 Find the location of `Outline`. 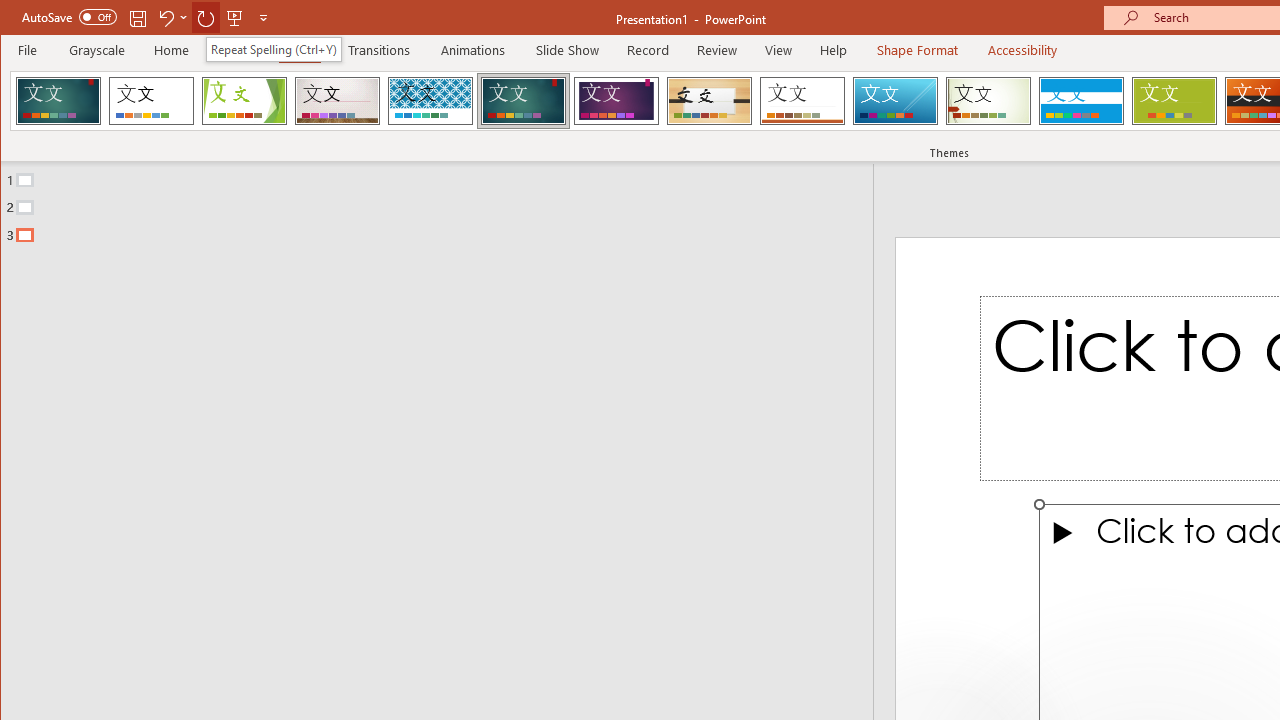

Outline is located at coordinates (445, 203).